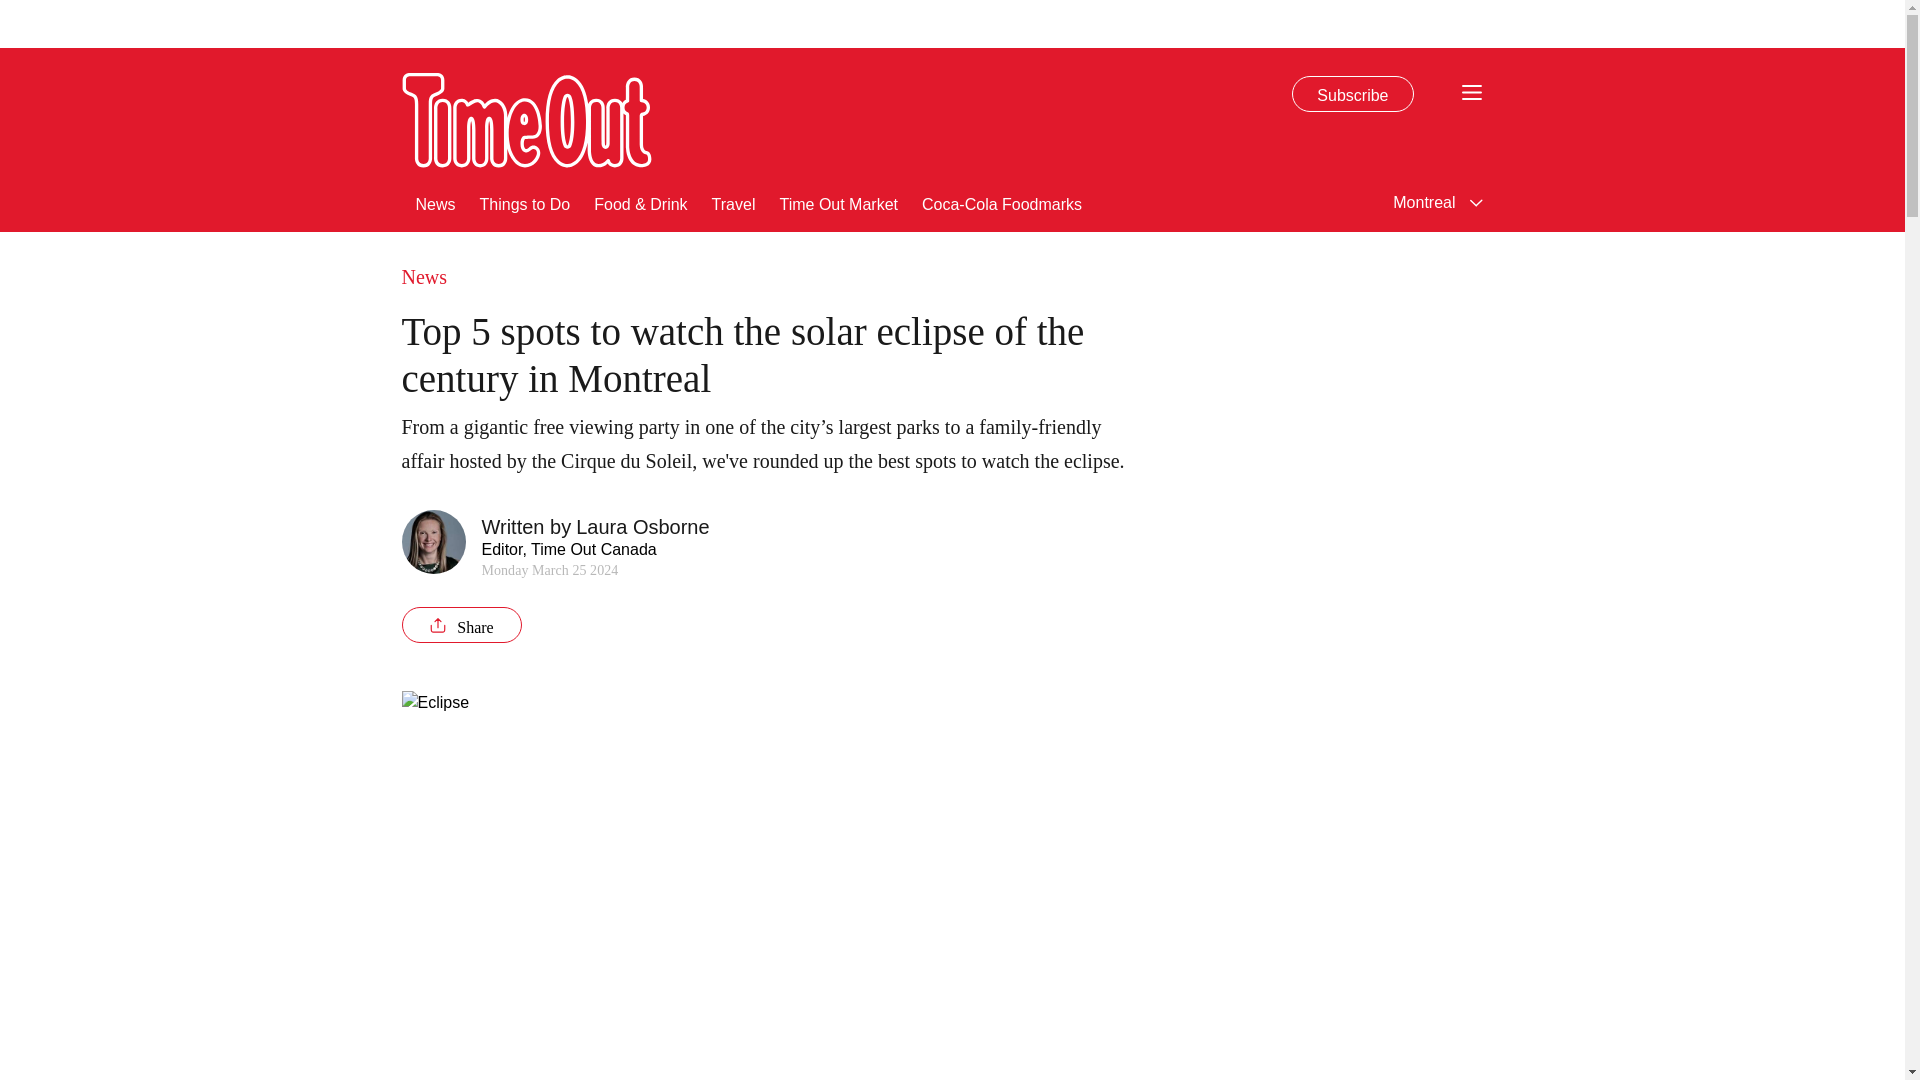 The height and width of the screenshot is (1080, 1920). What do you see at coordinates (1002, 202) in the screenshot?
I see `Coca-Cola Foodmarks` at bounding box center [1002, 202].